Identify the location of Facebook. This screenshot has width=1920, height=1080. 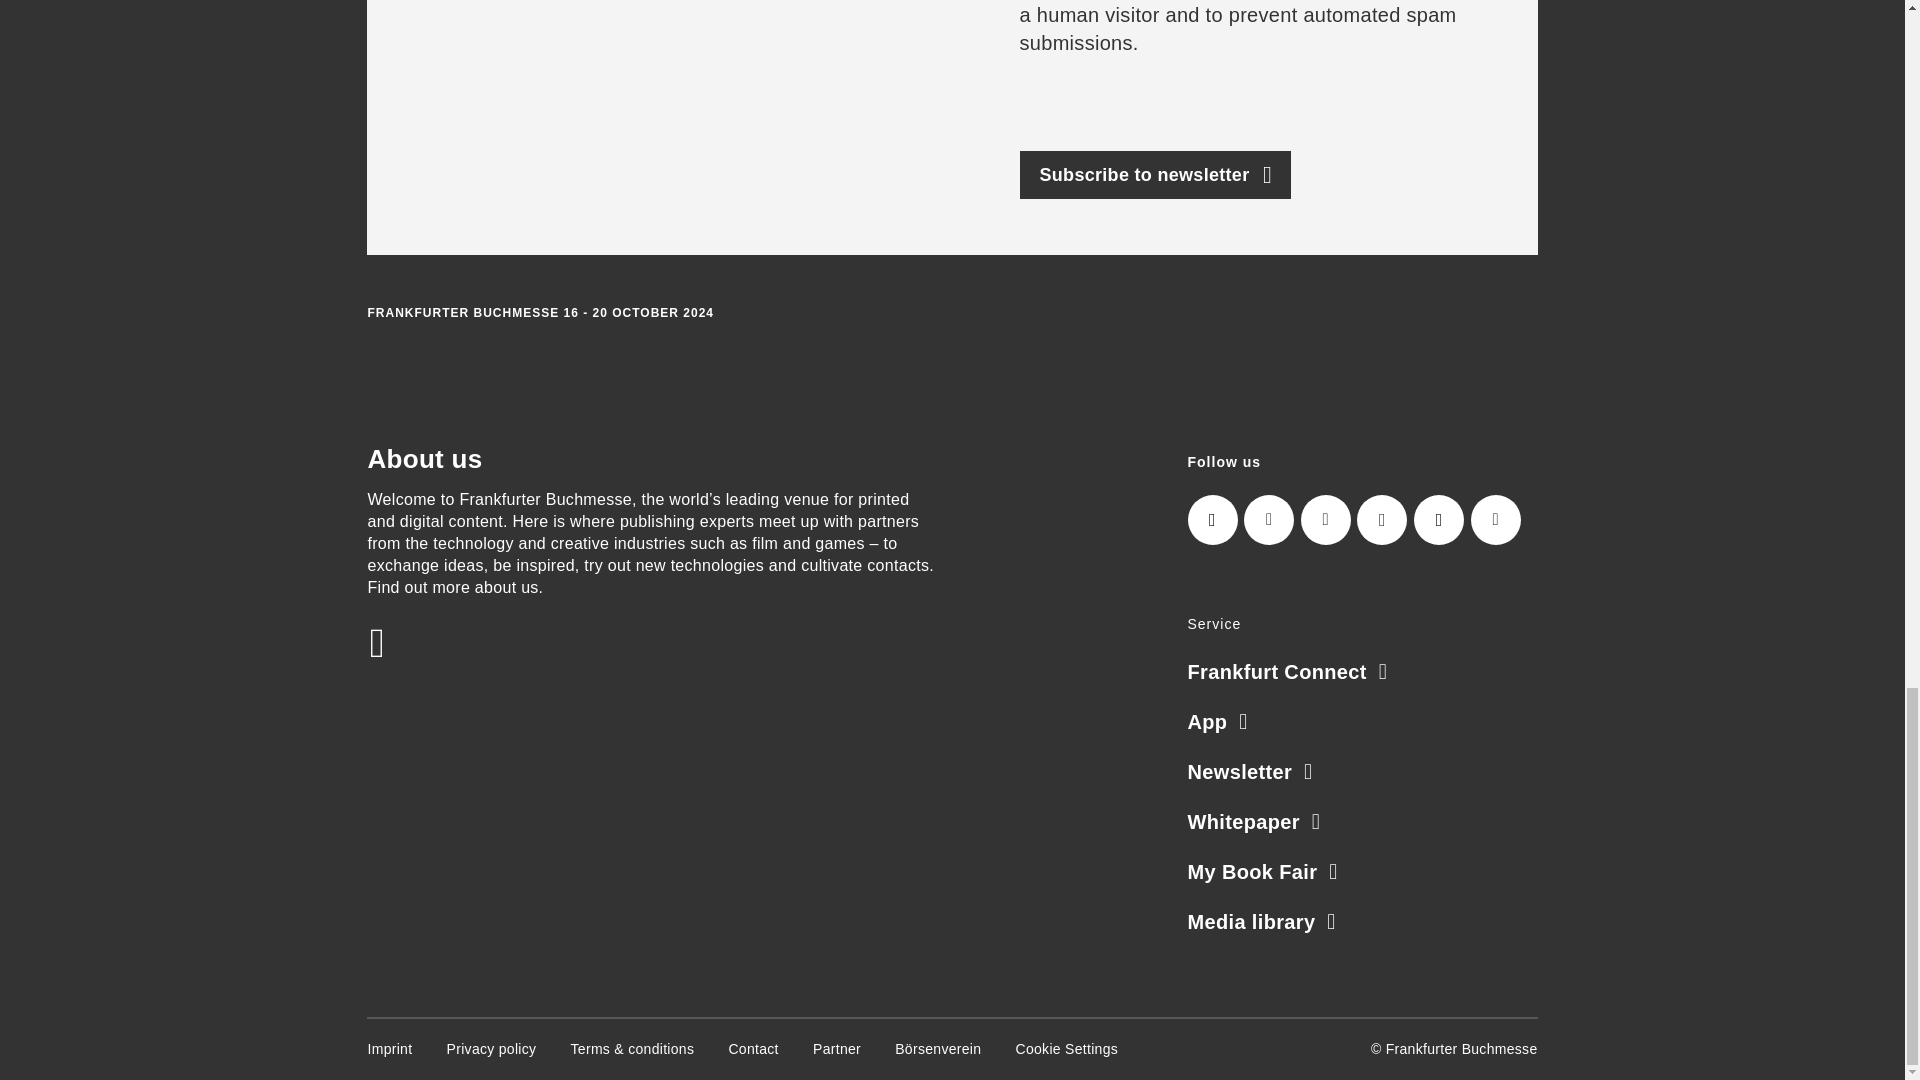
(1382, 520).